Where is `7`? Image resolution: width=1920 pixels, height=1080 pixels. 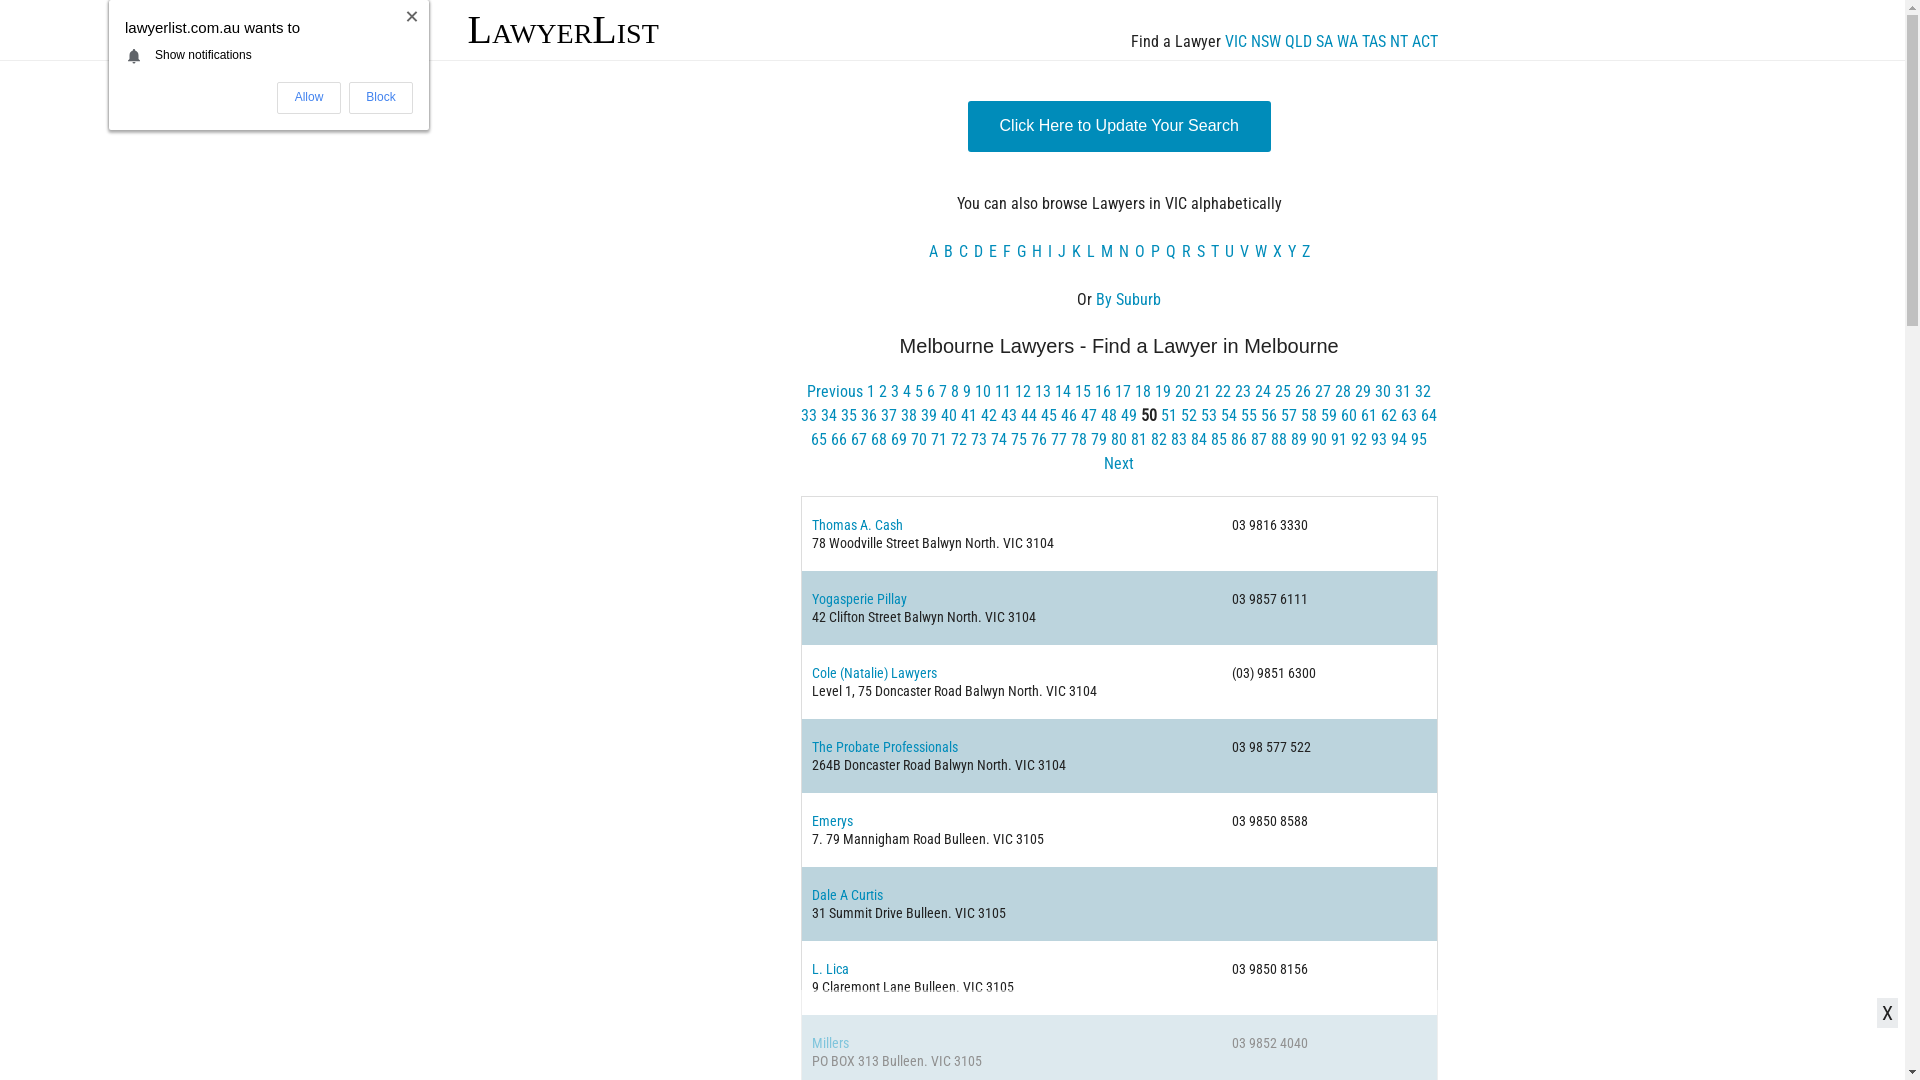 7 is located at coordinates (943, 392).